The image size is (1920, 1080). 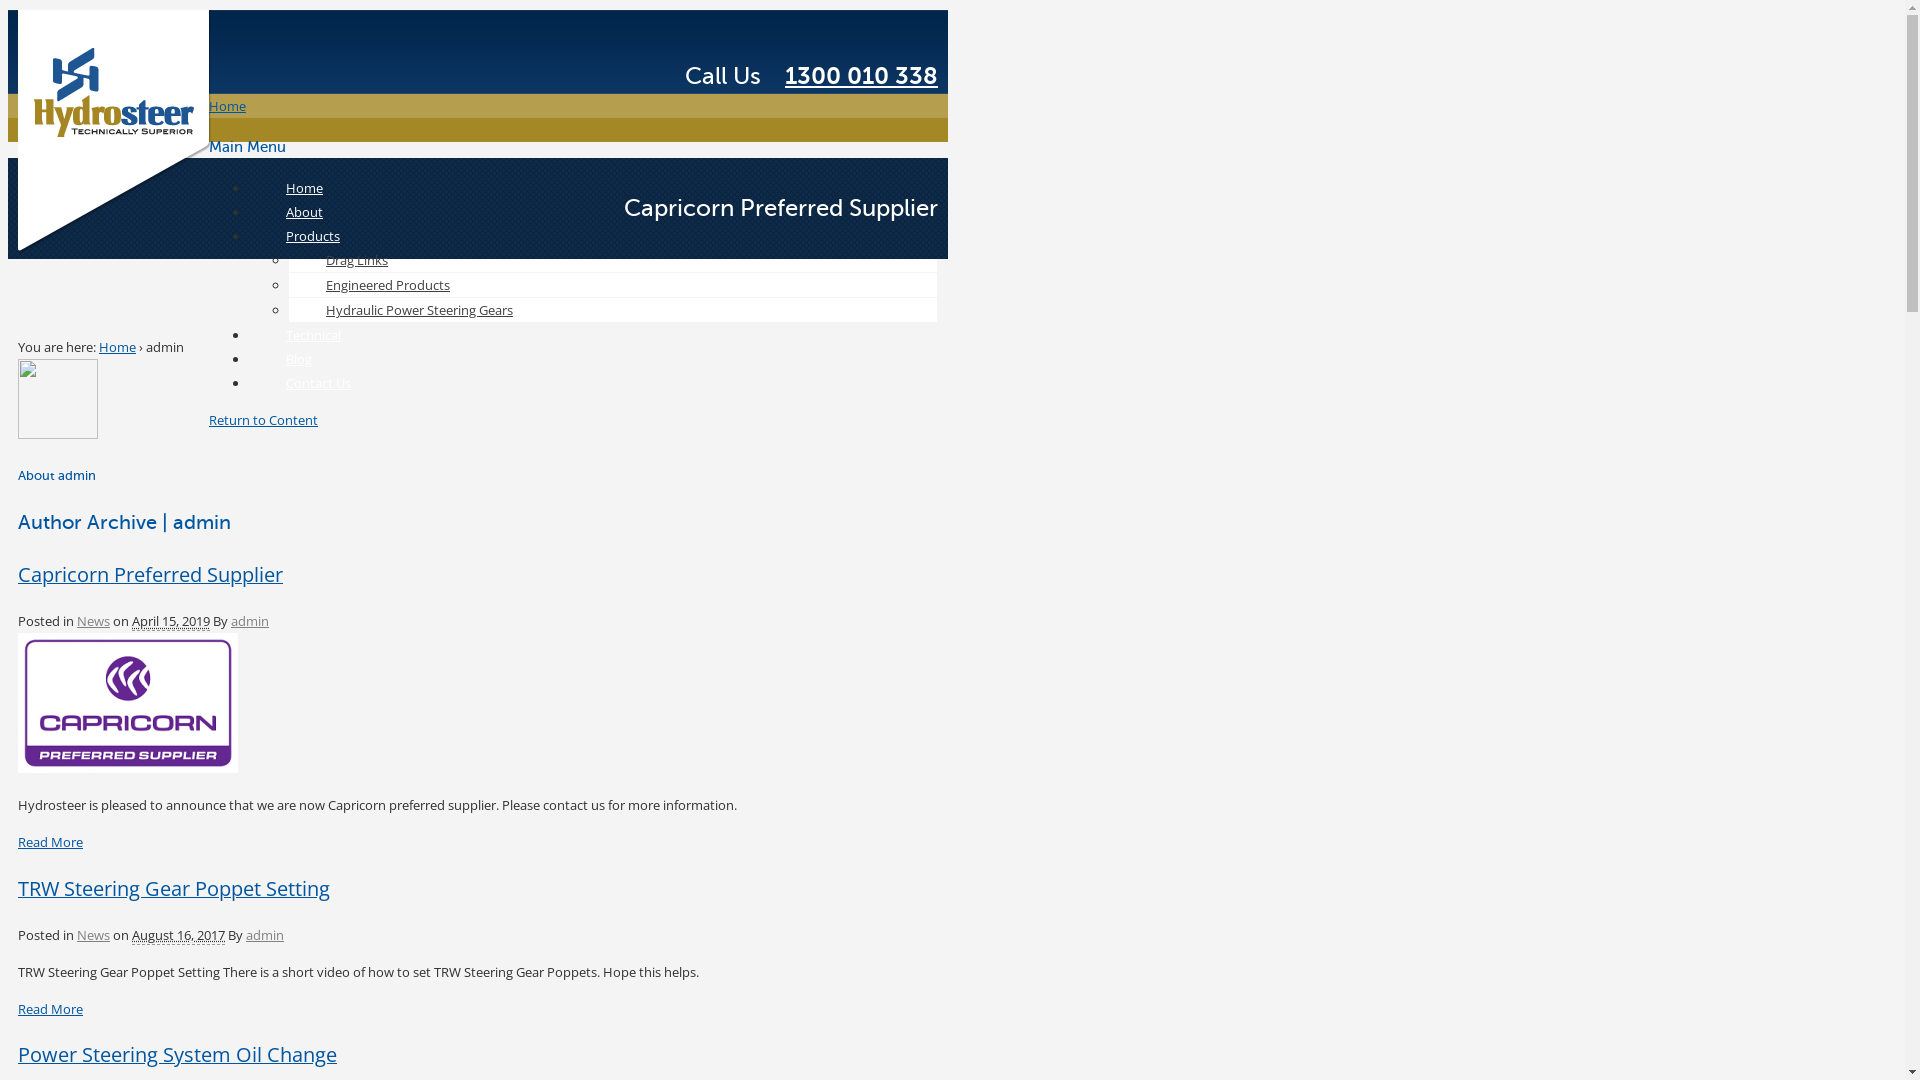 I want to click on TRW Steering Gear Poppet Setting, so click(x=174, y=888).